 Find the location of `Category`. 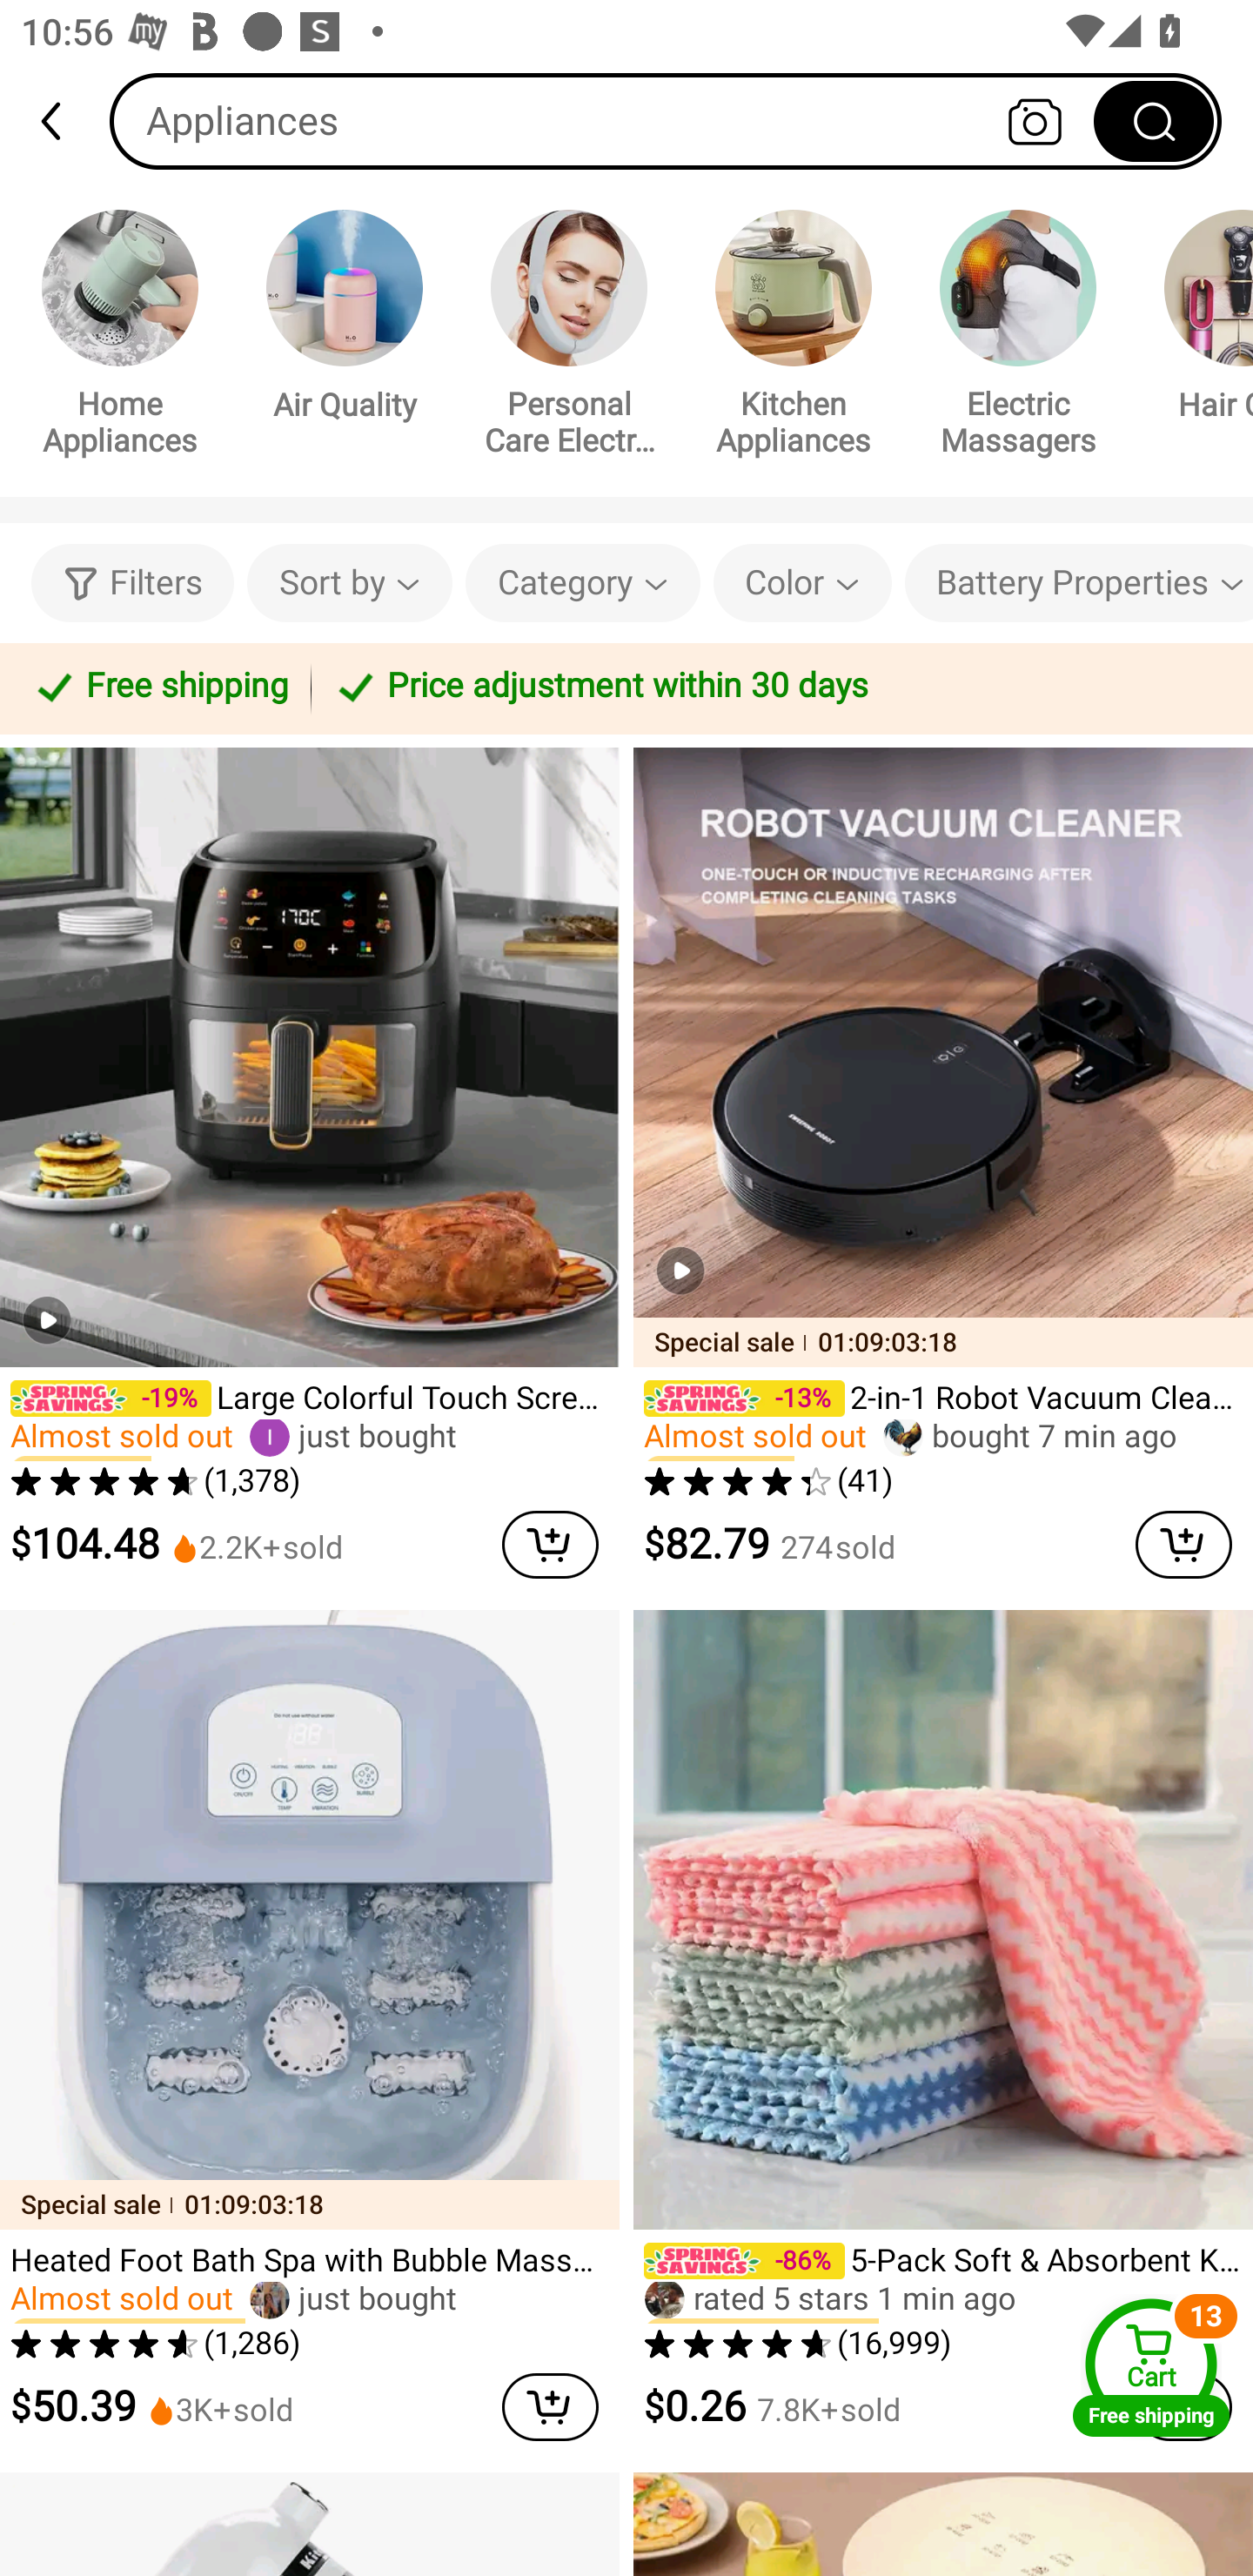

Category is located at coordinates (583, 583).